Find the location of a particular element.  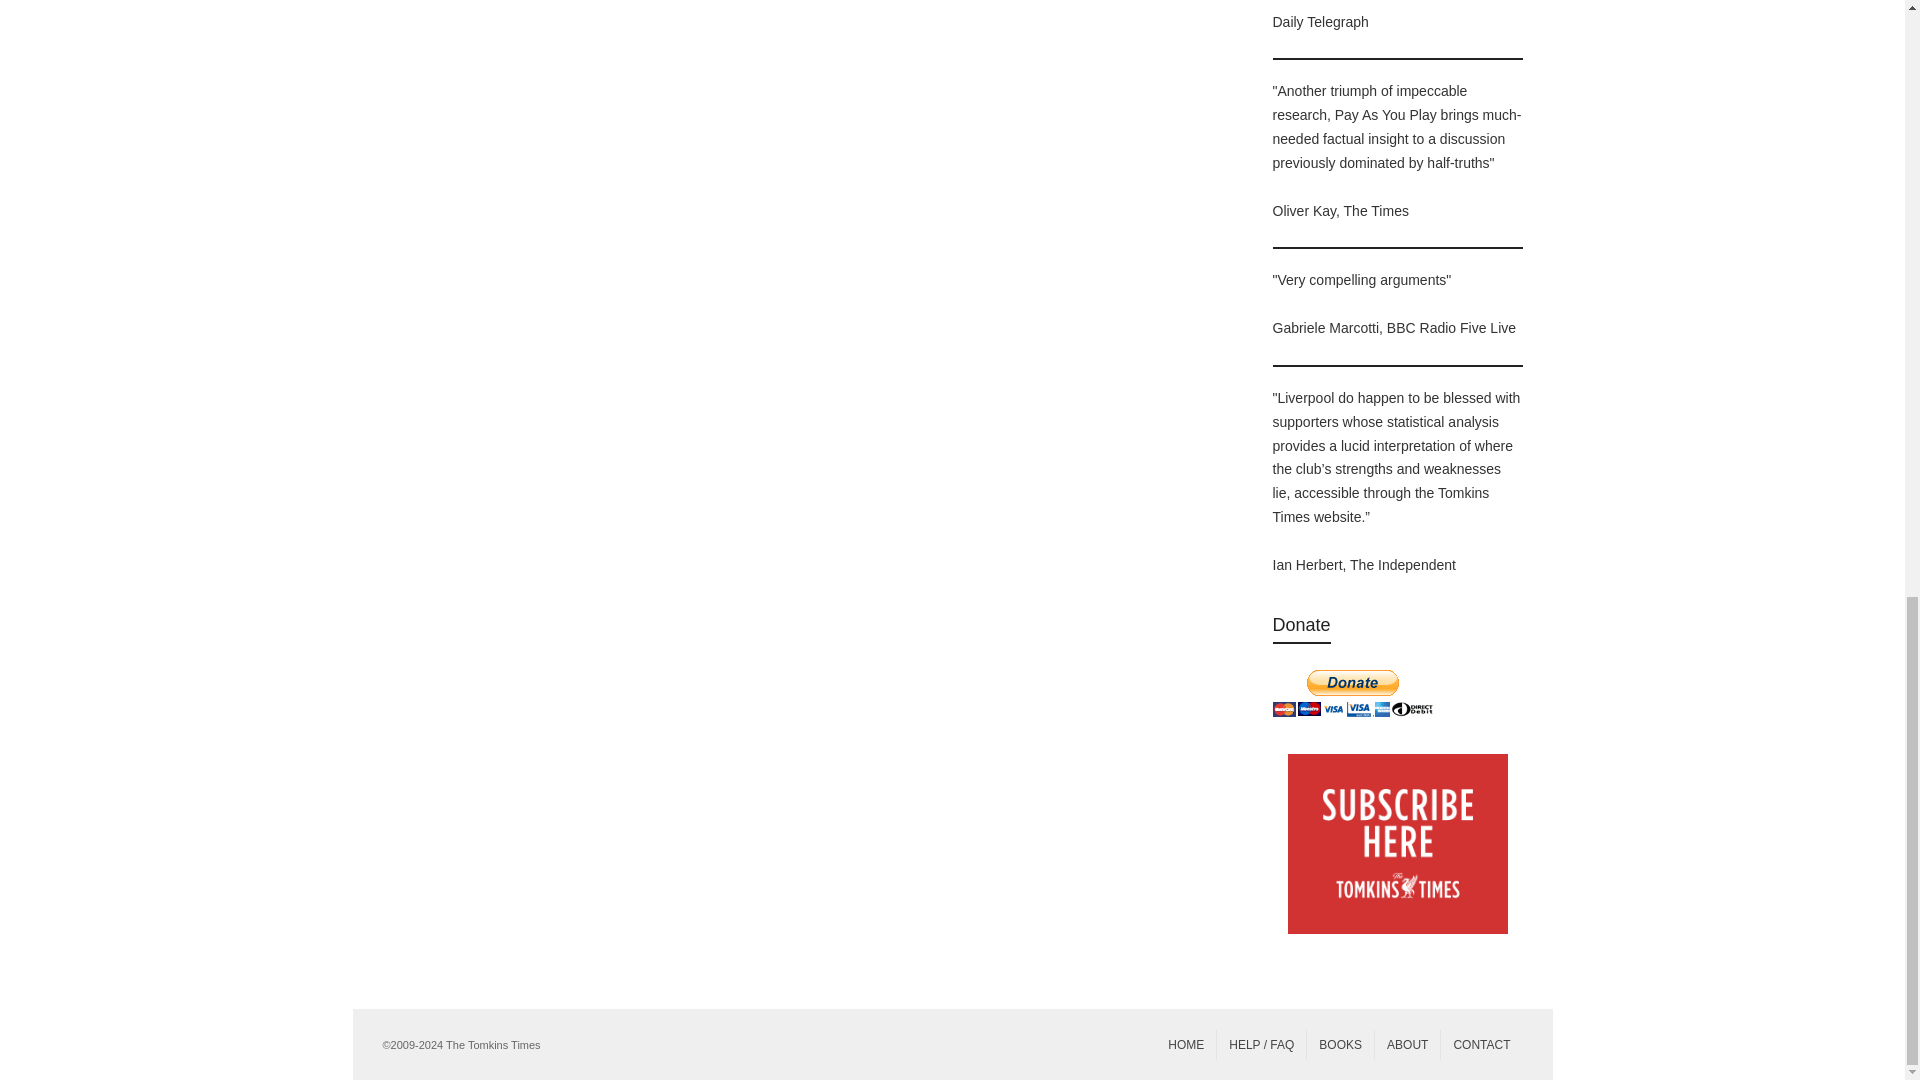

BOOKS is located at coordinates (1340, 1044).